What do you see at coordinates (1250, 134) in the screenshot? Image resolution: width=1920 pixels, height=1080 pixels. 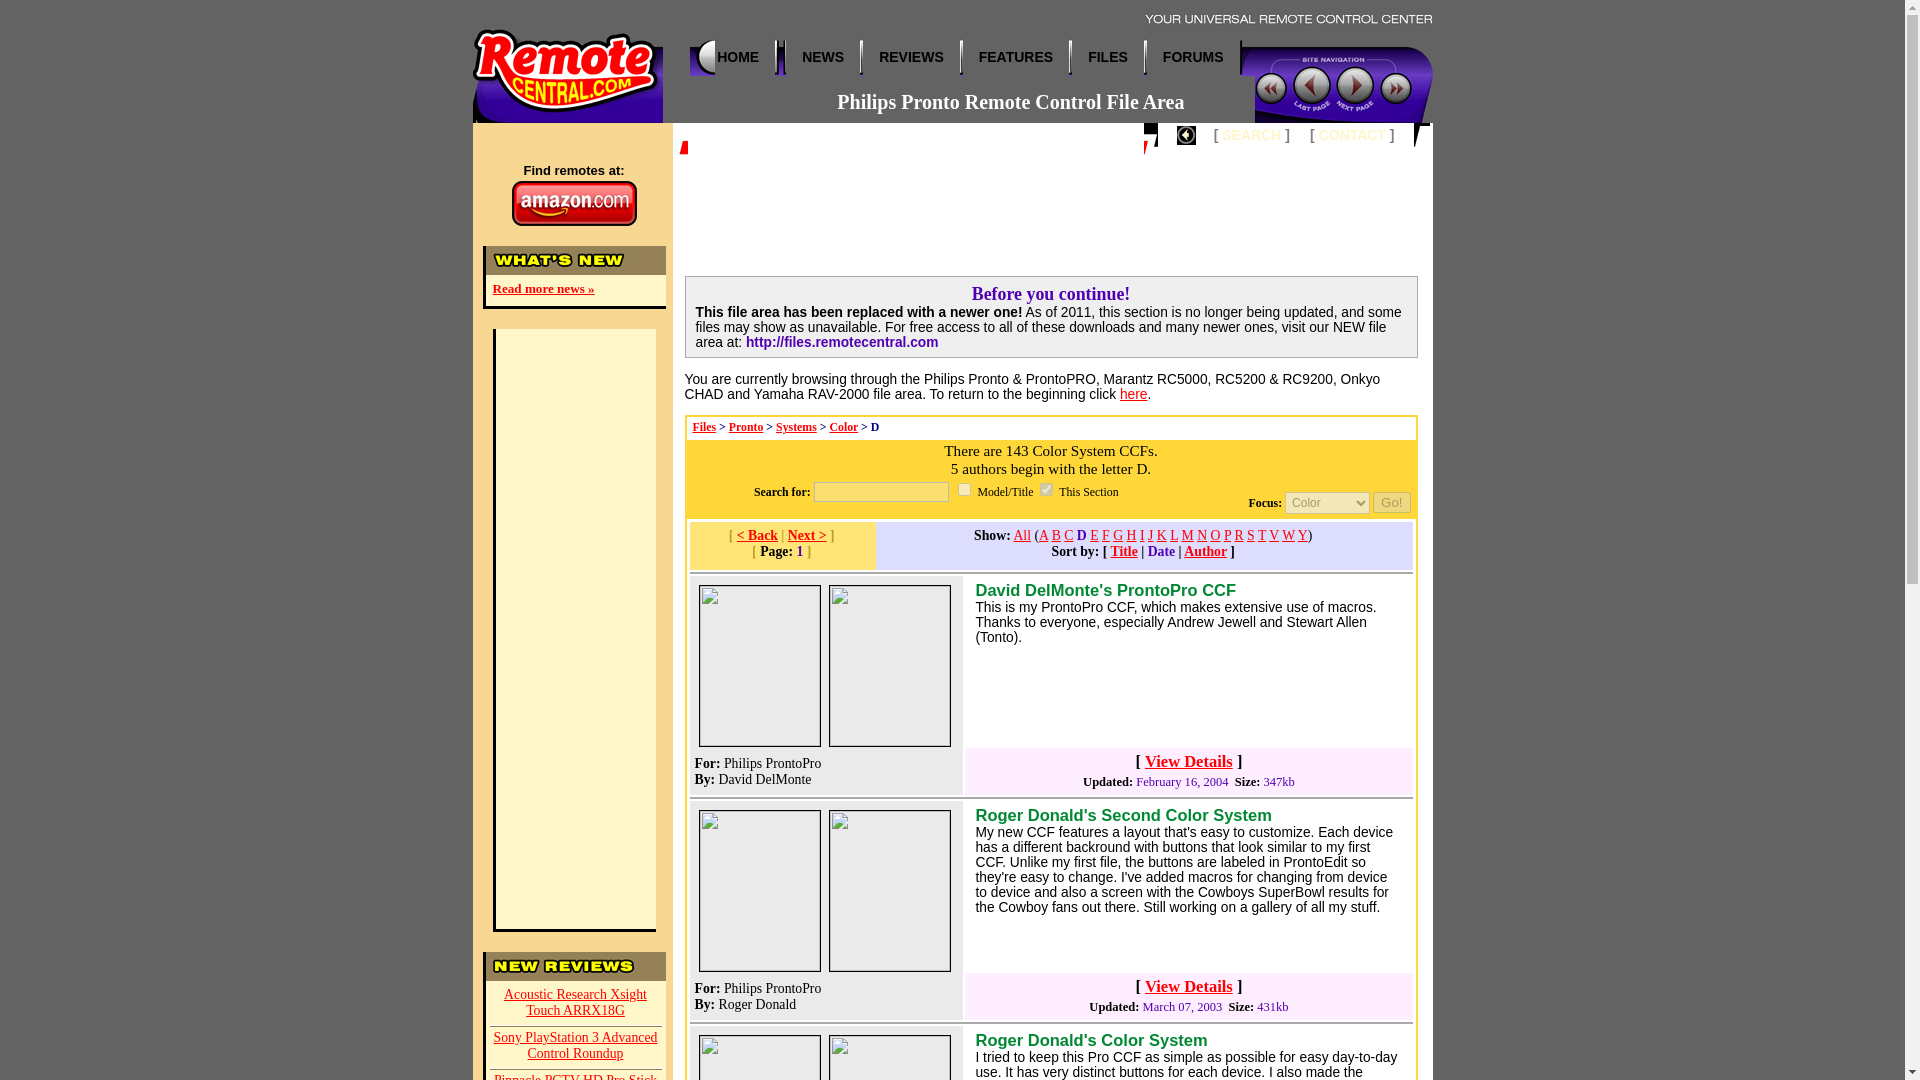 I see `SEARCH` at bounding box center [1250, 134].